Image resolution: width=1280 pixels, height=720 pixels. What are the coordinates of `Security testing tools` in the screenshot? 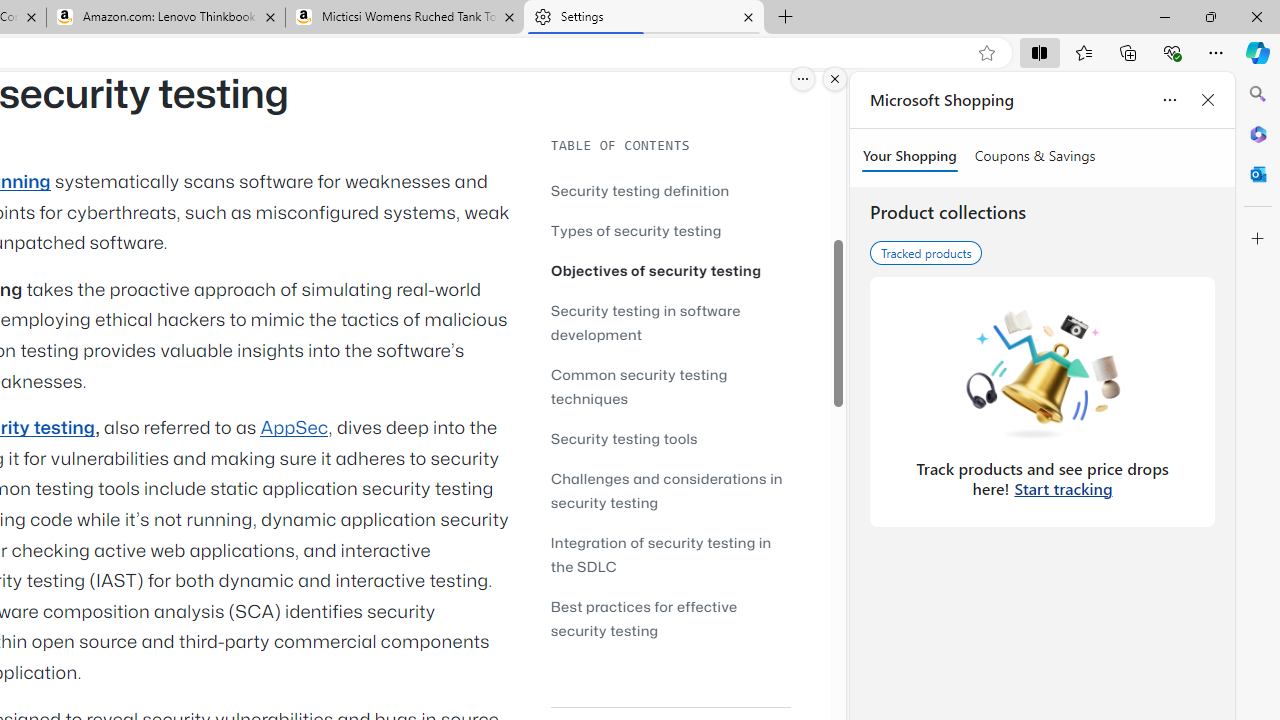 It's located at (670, 438).